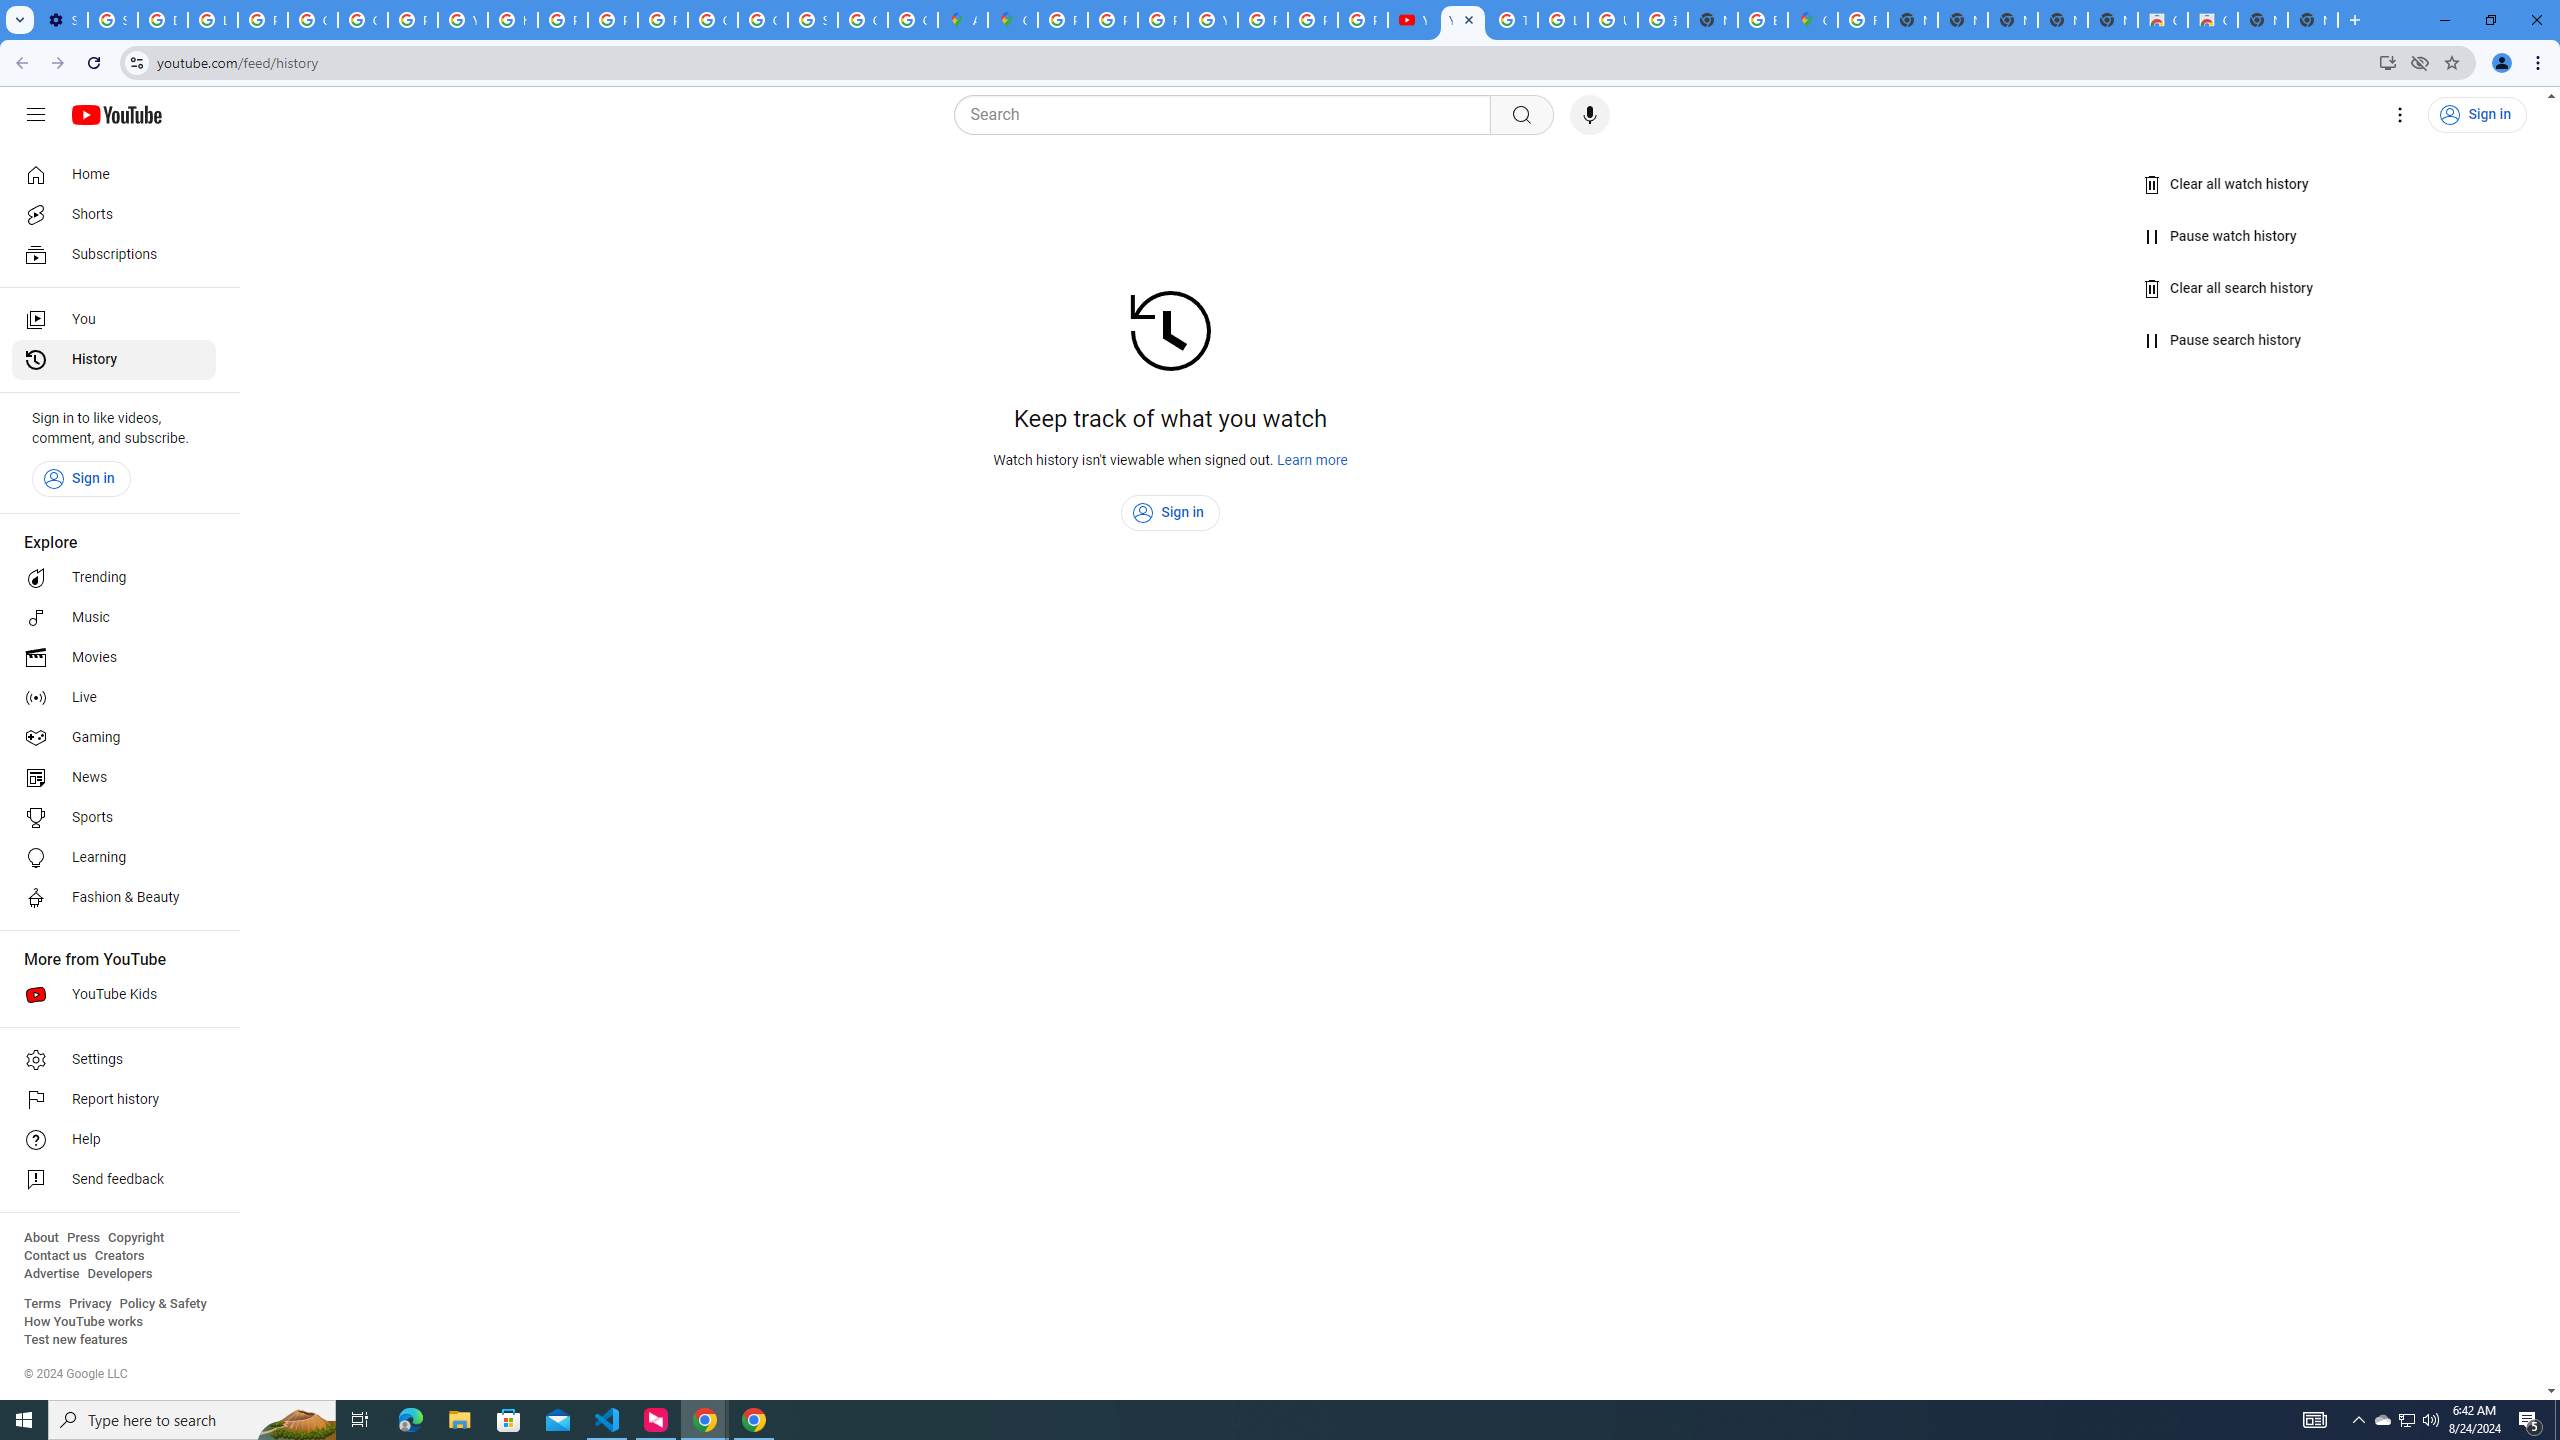 This screenshot has width=2560, height=1440. What do you see at coordinates (162, 1304) in the screenshot?
I see `Policy & Safety` at bounding box center [162, 1304].